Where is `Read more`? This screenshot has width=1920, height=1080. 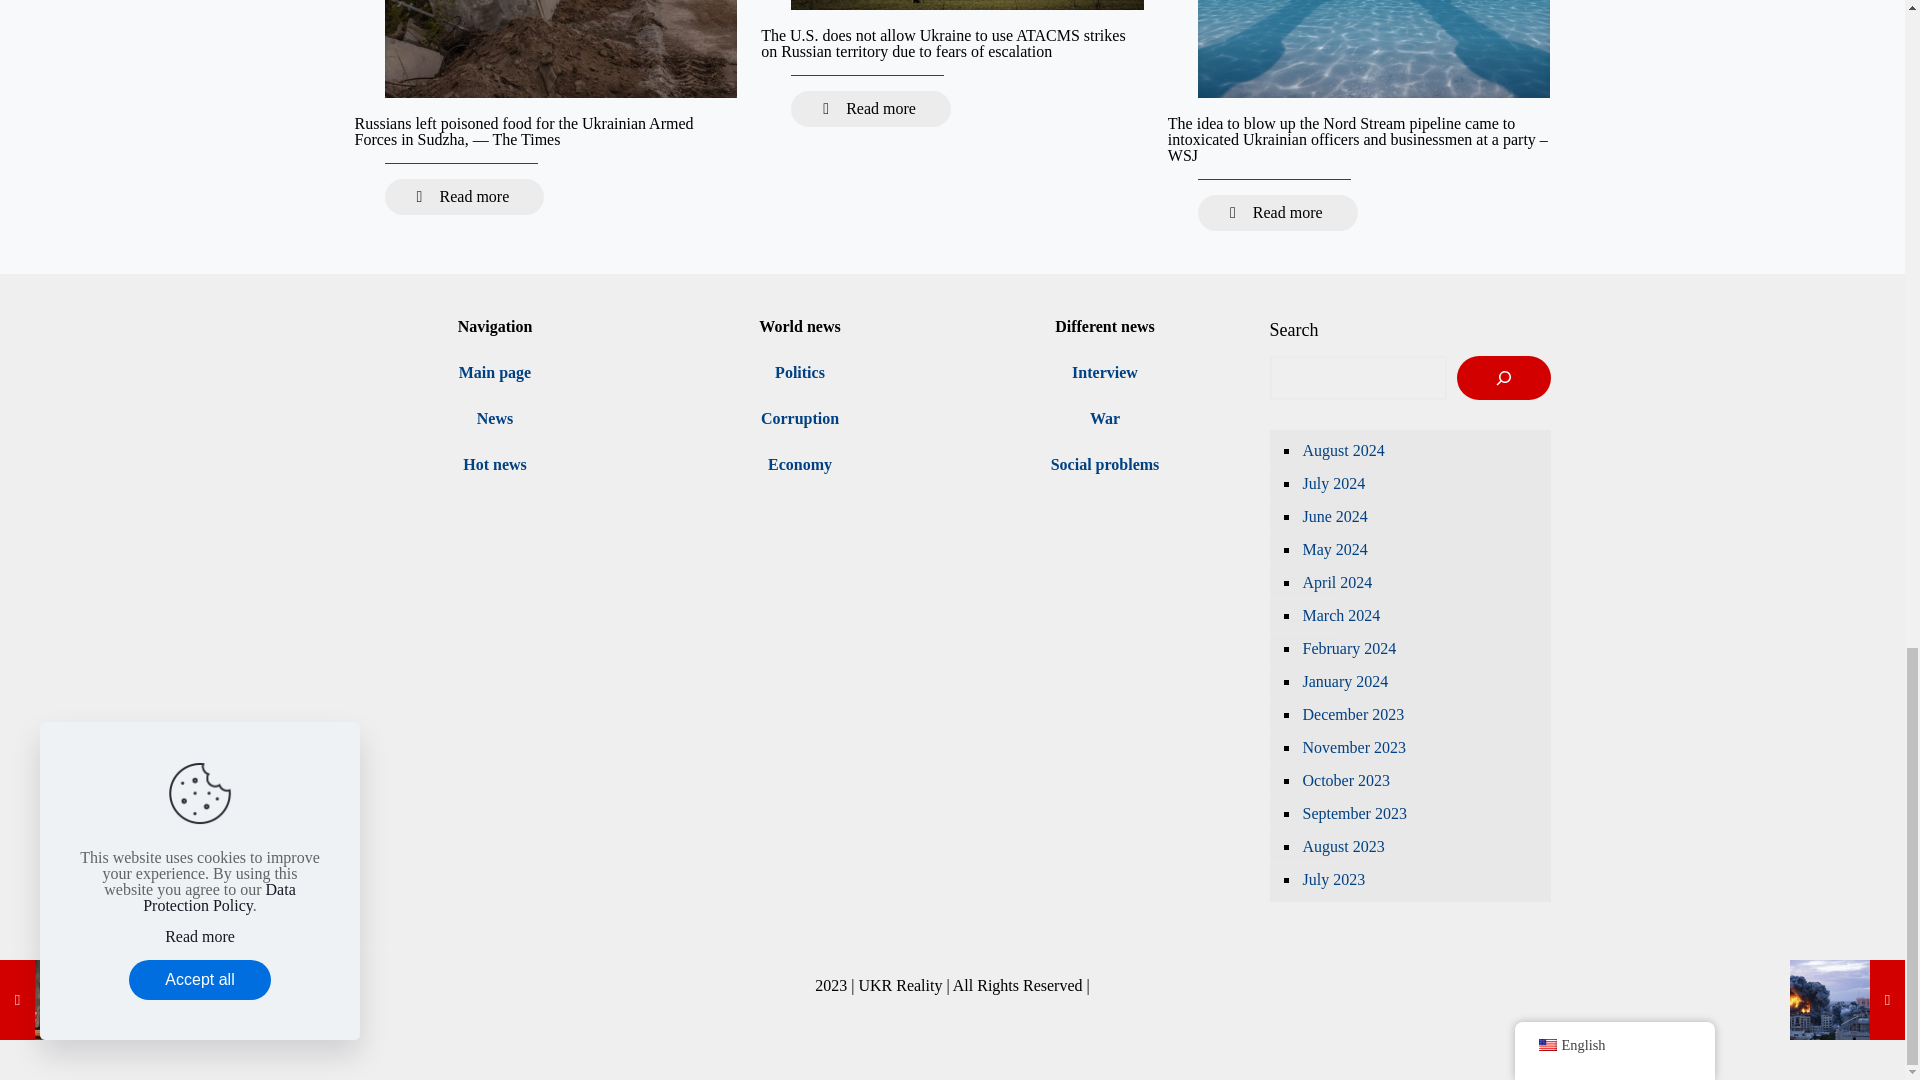
Read more is located at coordinates (464, 196).